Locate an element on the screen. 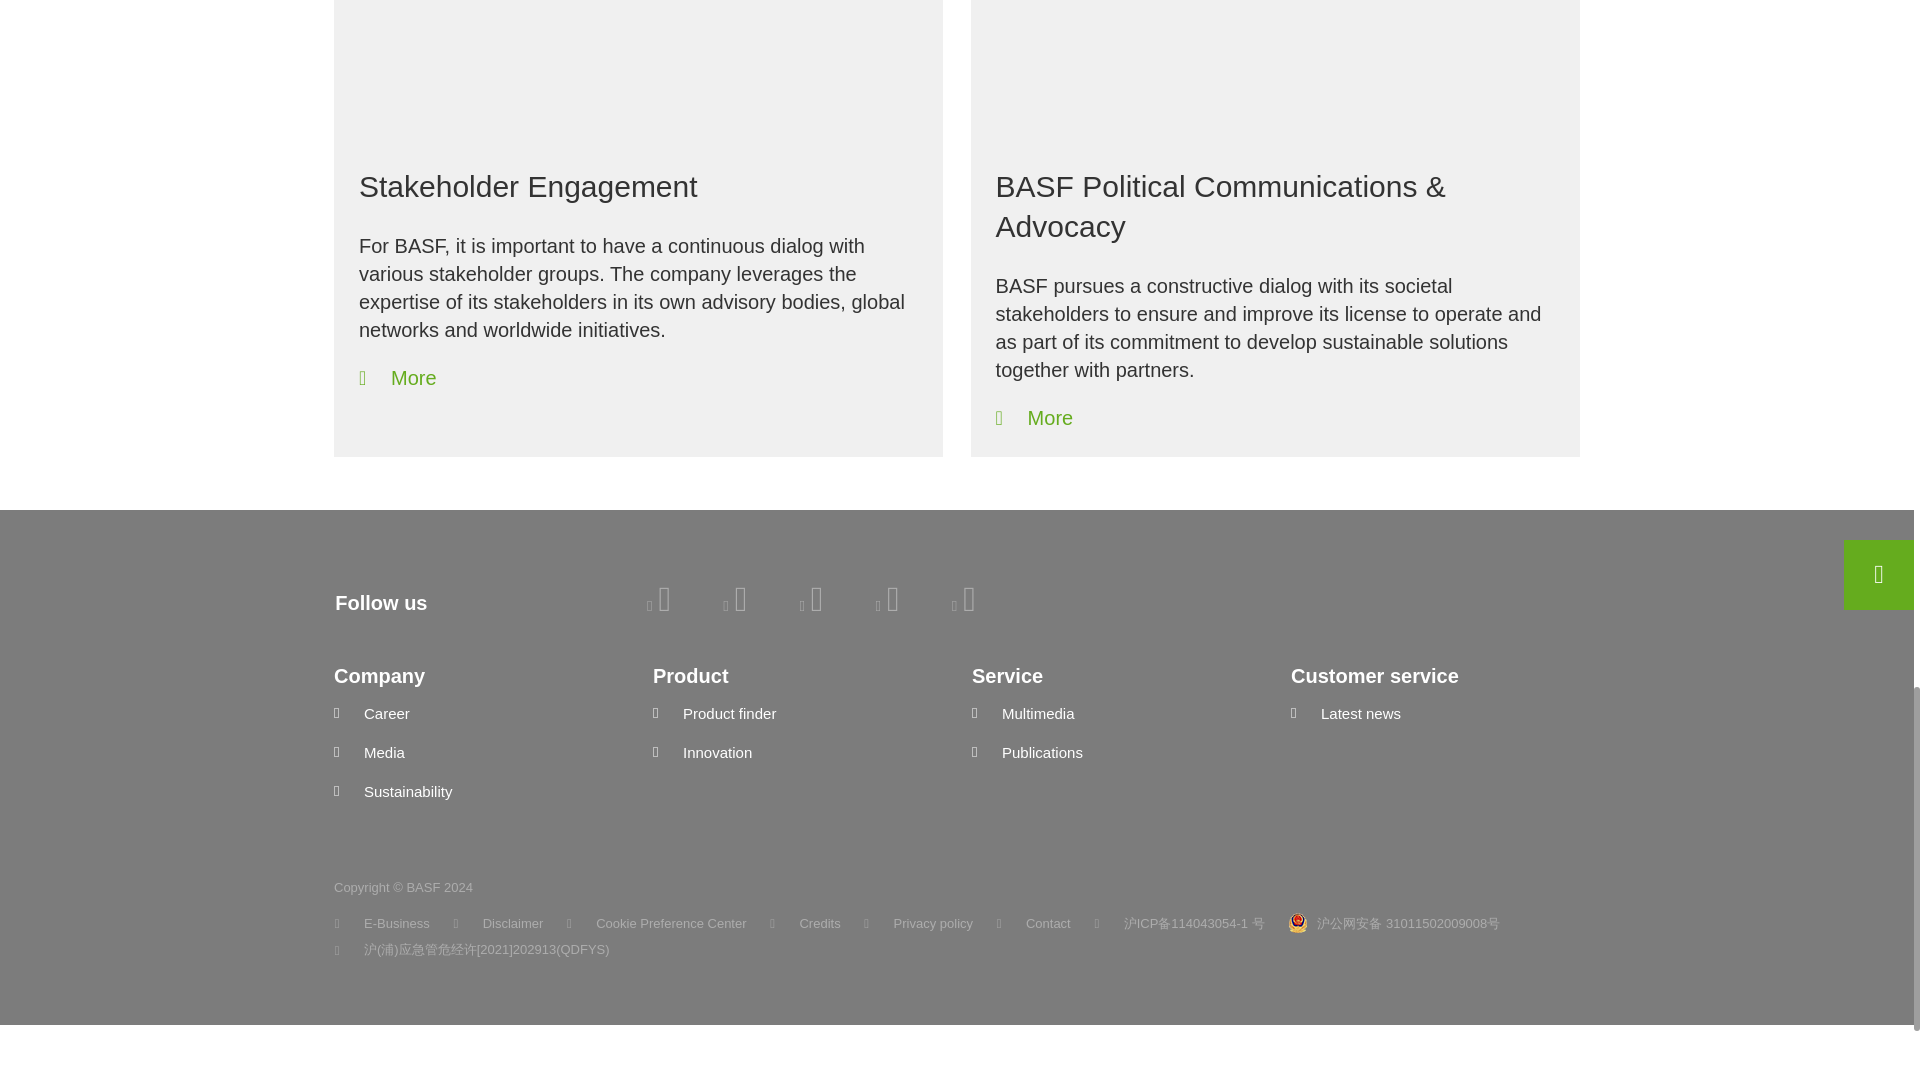  Media is located at coordinates (478, 752).